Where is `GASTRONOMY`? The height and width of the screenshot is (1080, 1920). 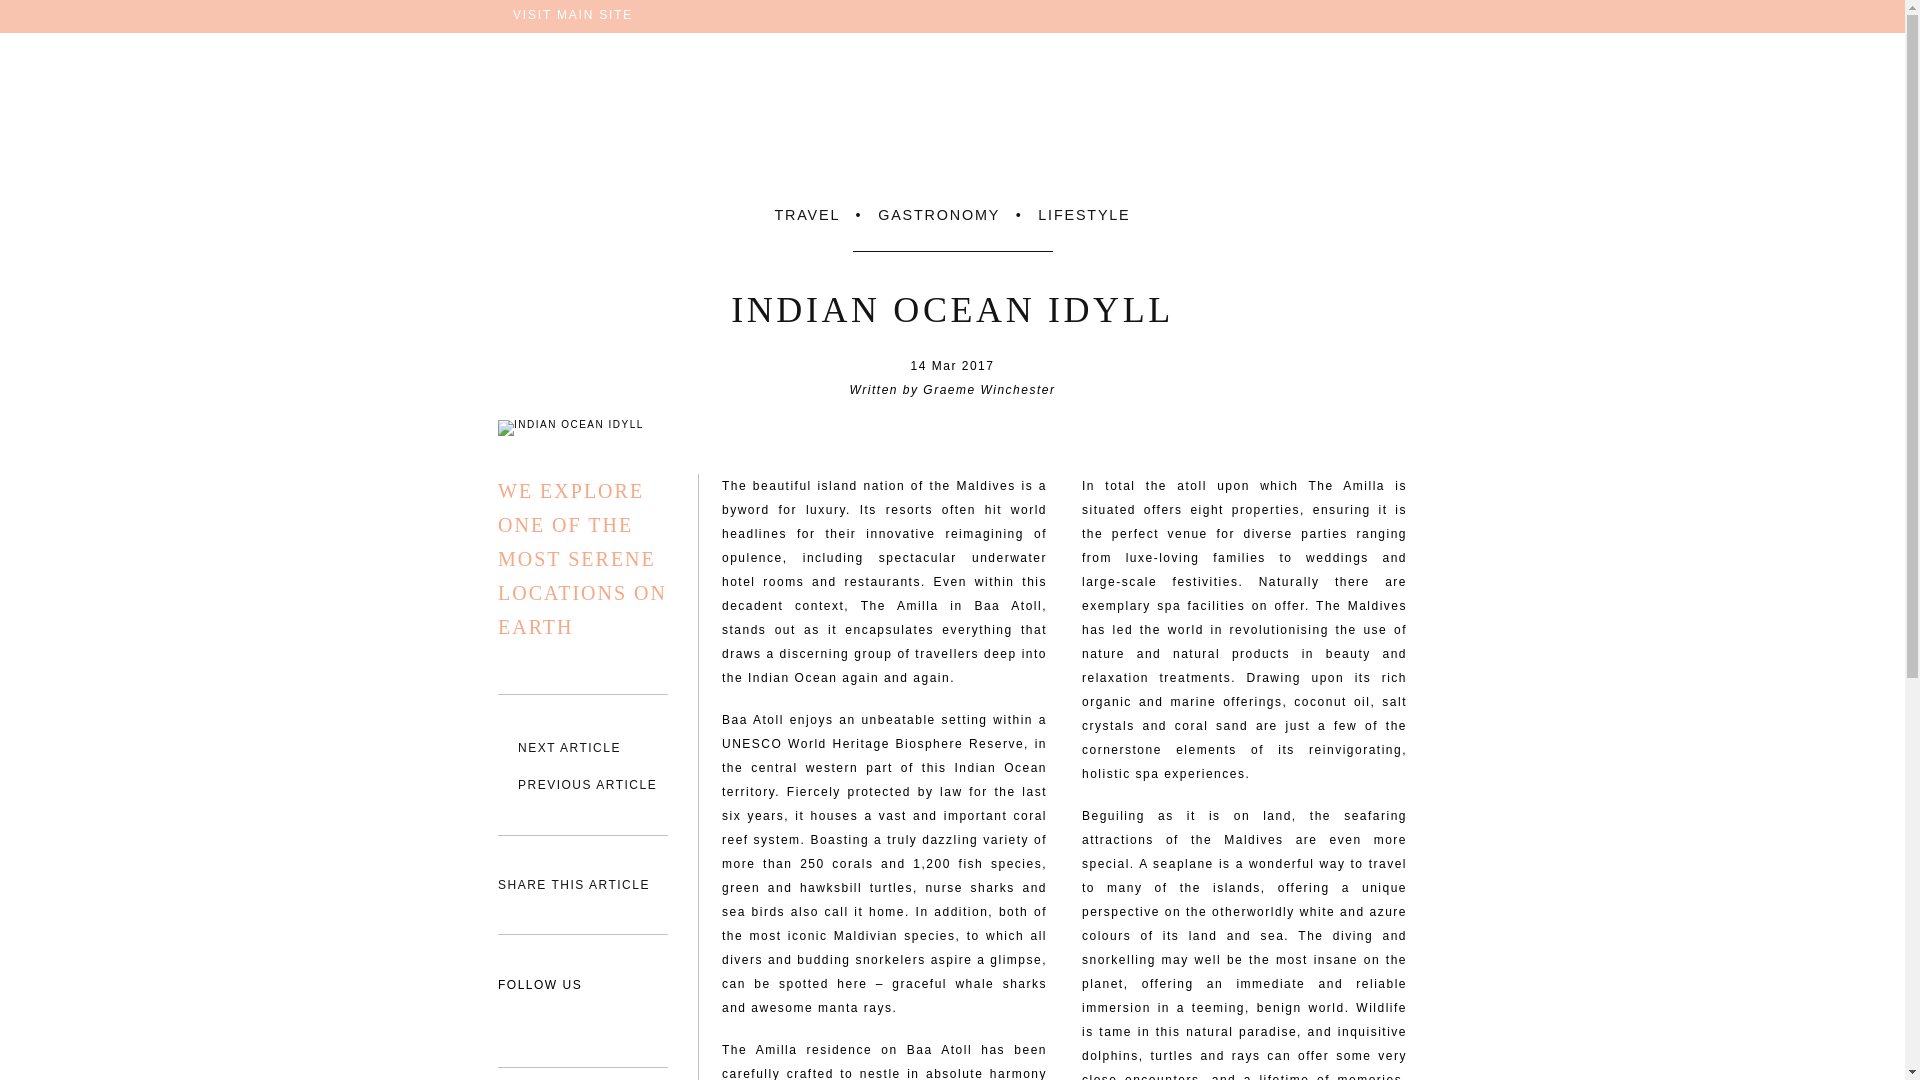 GASTRONOMY is located at coordinates (938, 214).